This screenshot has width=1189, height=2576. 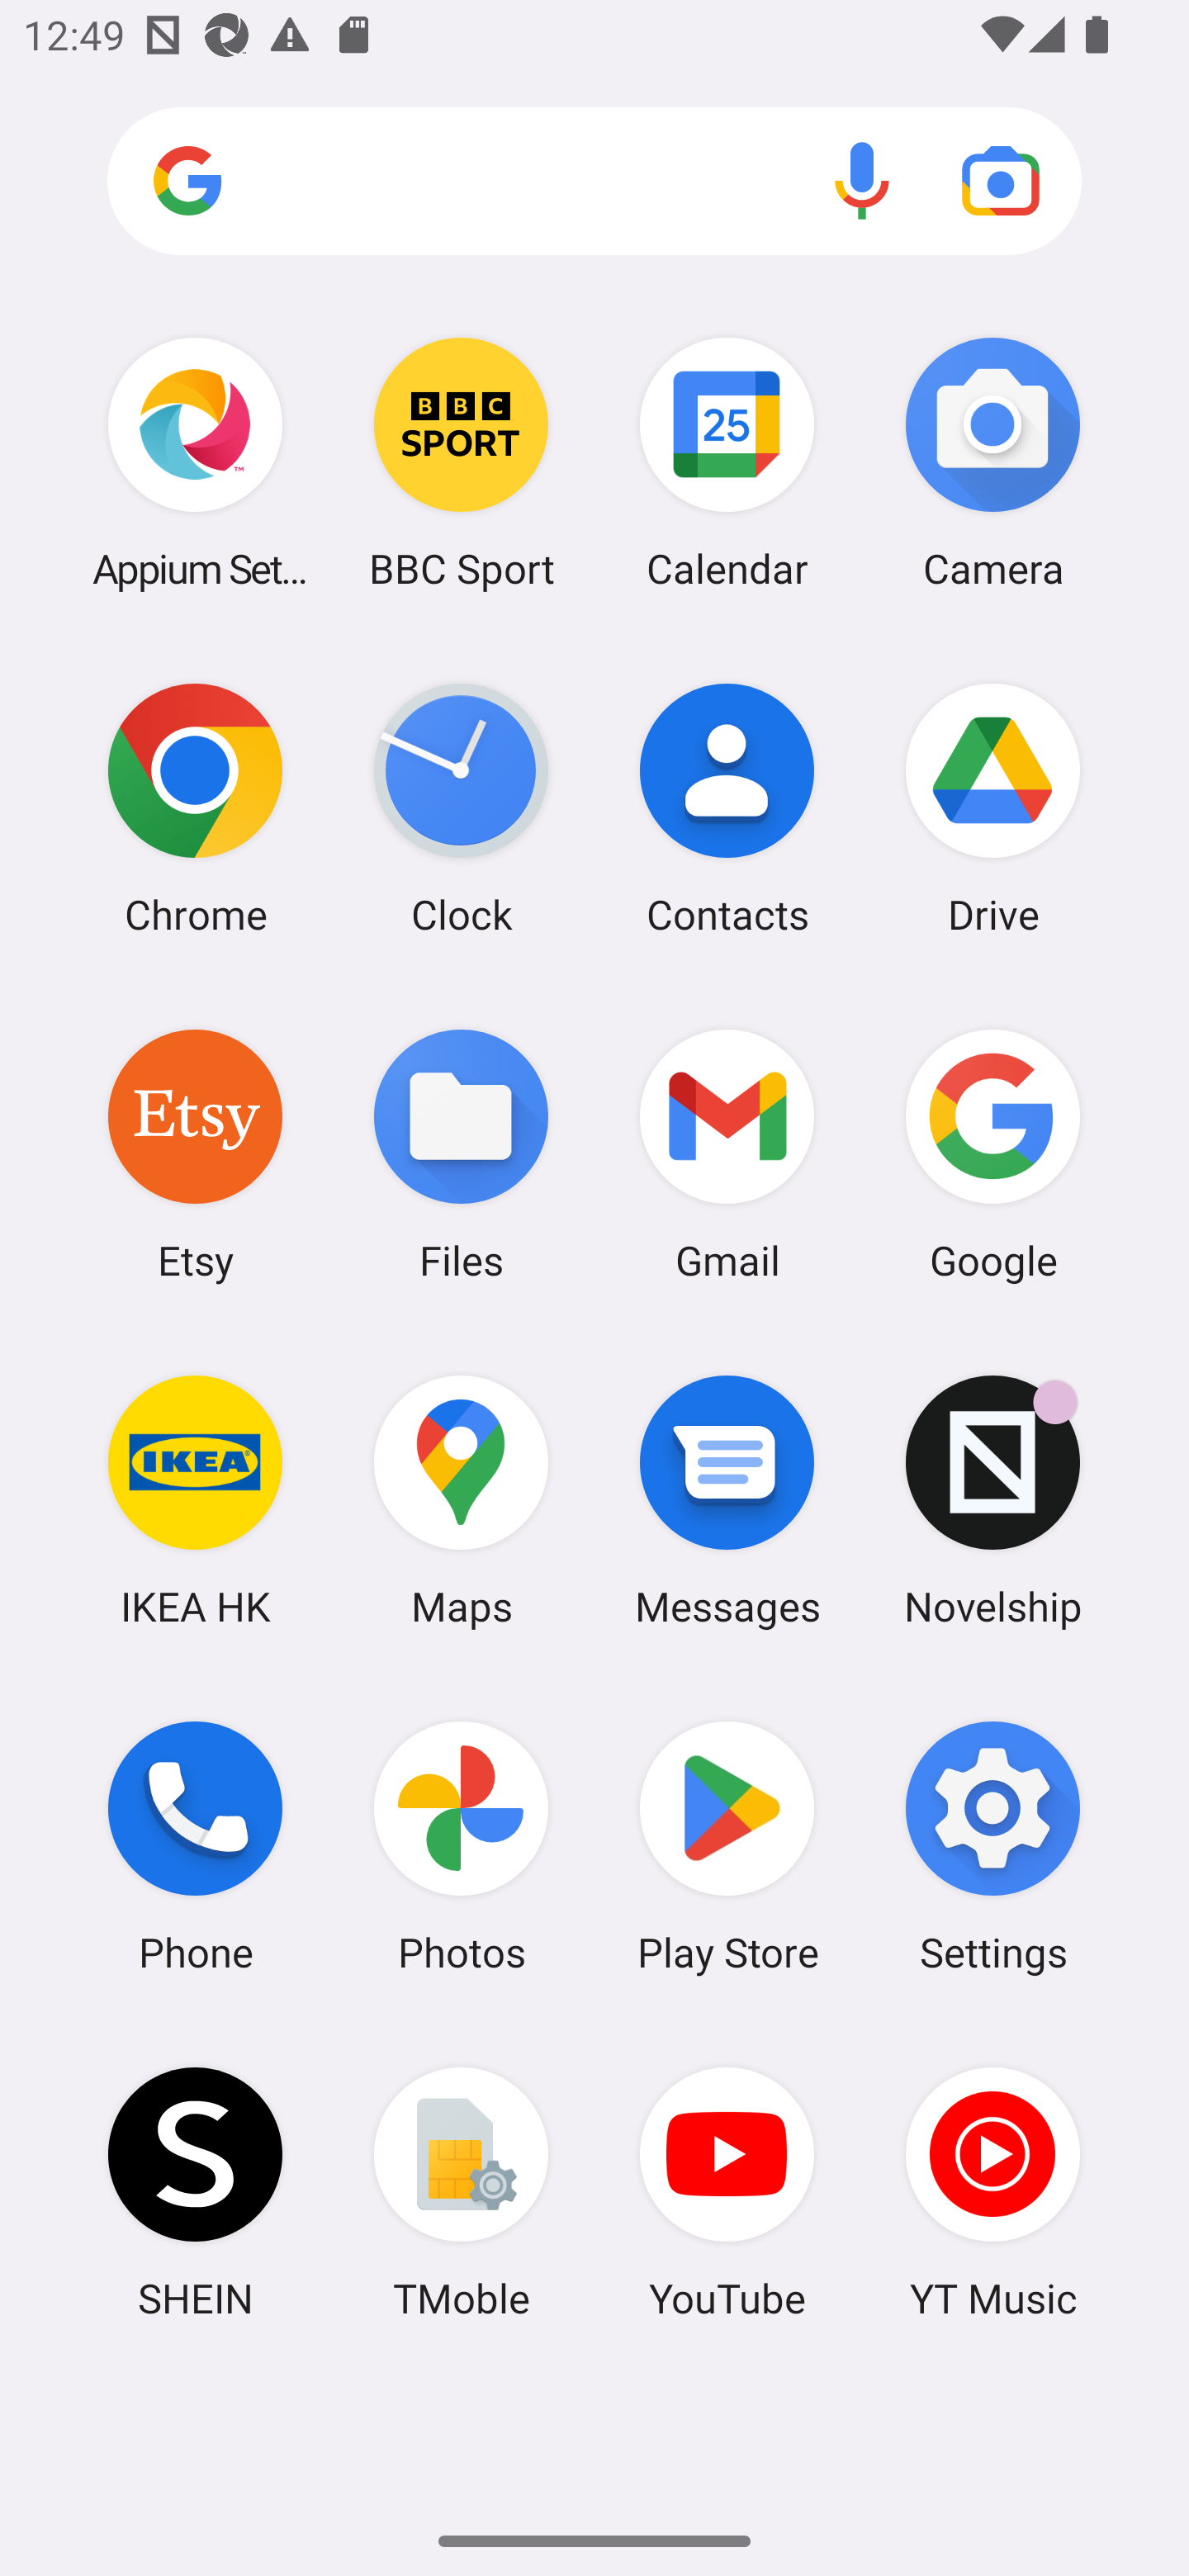 I want to click on Etsy, so click(x=195, y=1153).